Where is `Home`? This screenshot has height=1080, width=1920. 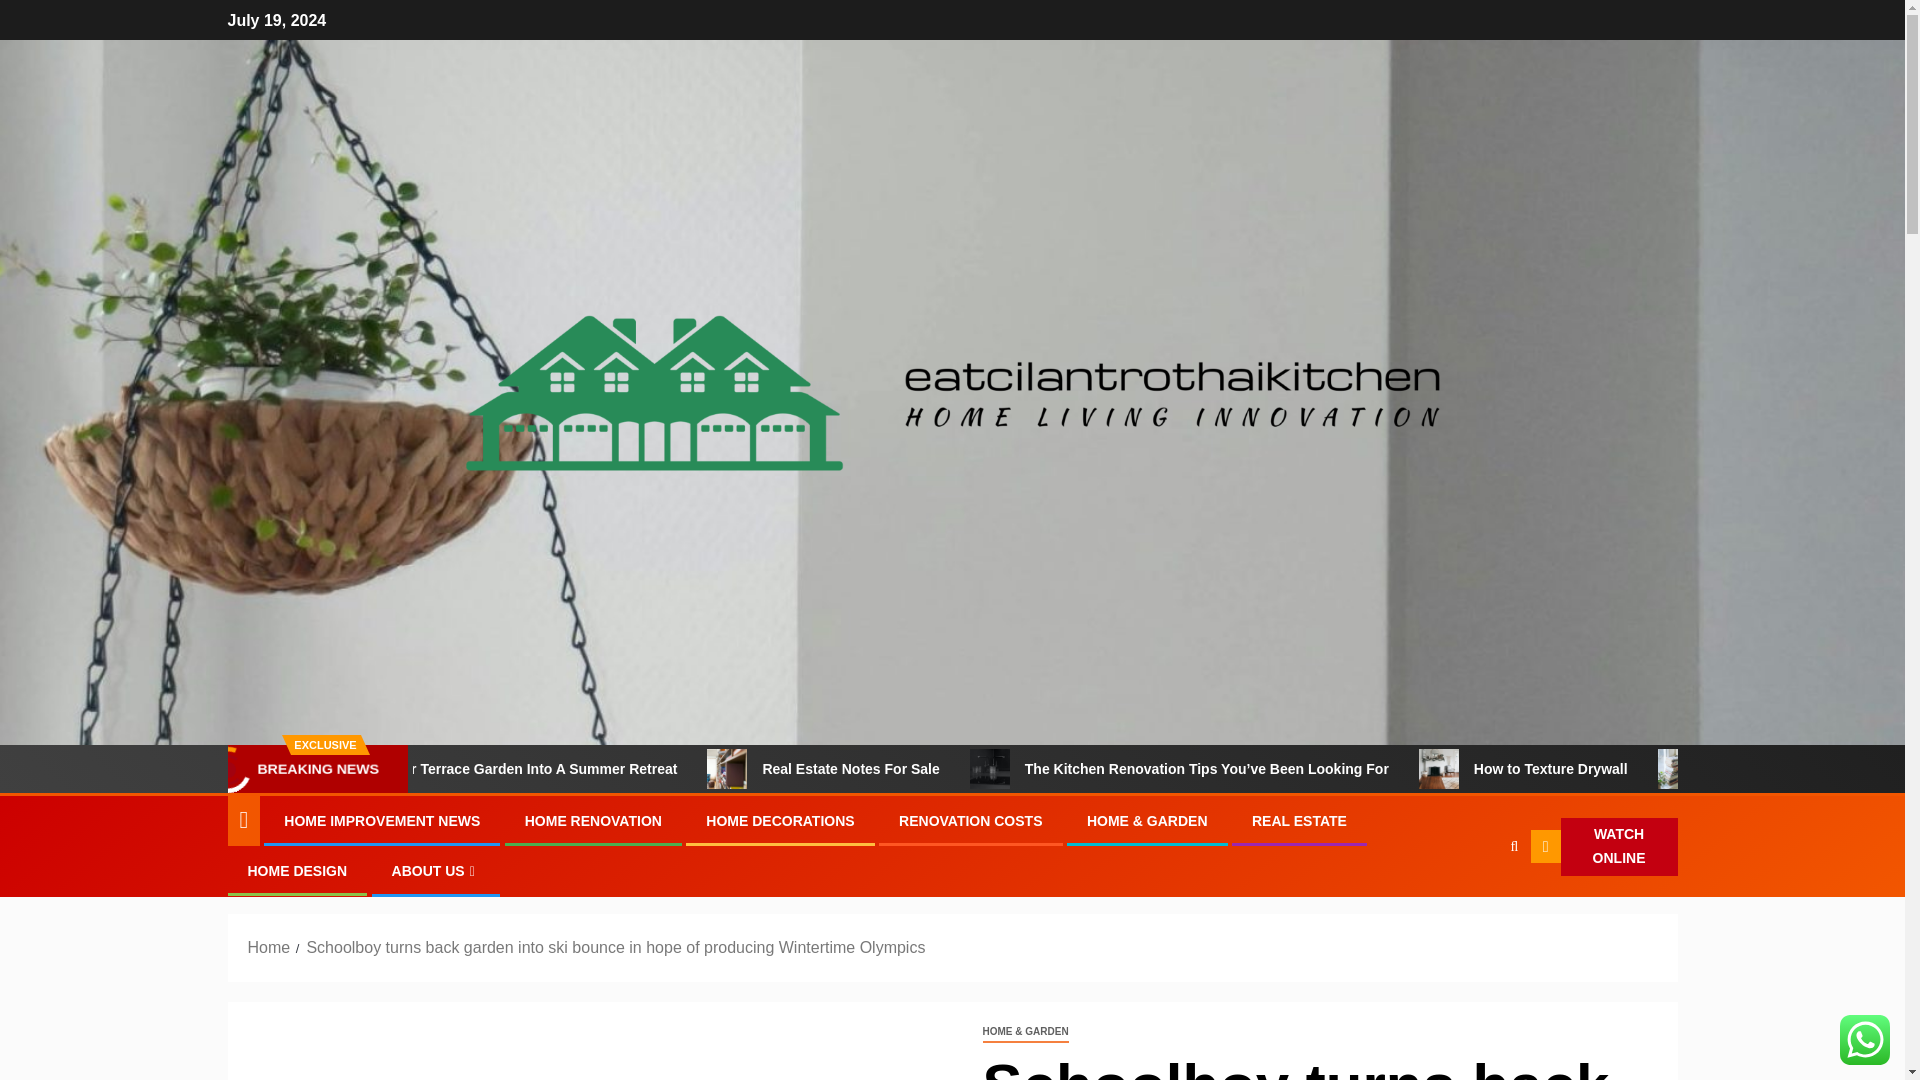
Home is located at coordinates (269, 946).